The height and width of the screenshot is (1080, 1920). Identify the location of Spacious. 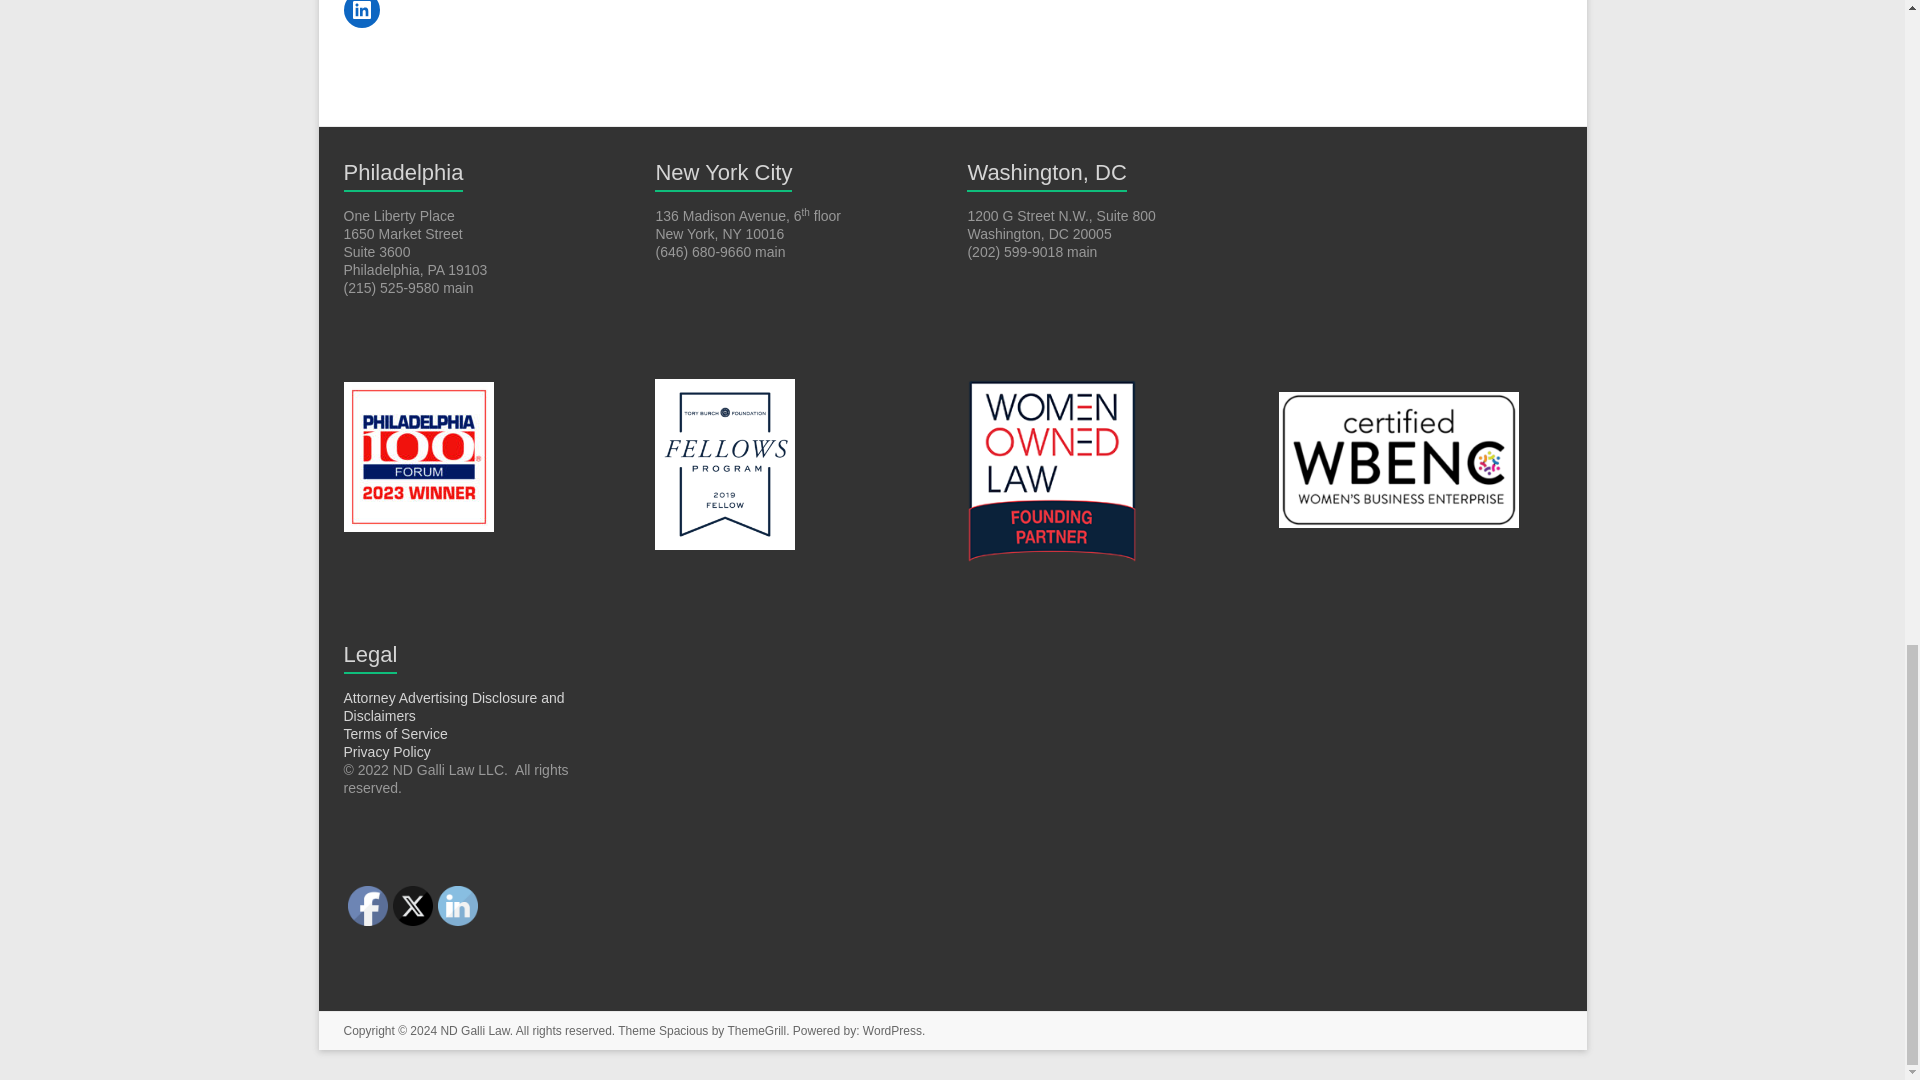
(683, 1030).